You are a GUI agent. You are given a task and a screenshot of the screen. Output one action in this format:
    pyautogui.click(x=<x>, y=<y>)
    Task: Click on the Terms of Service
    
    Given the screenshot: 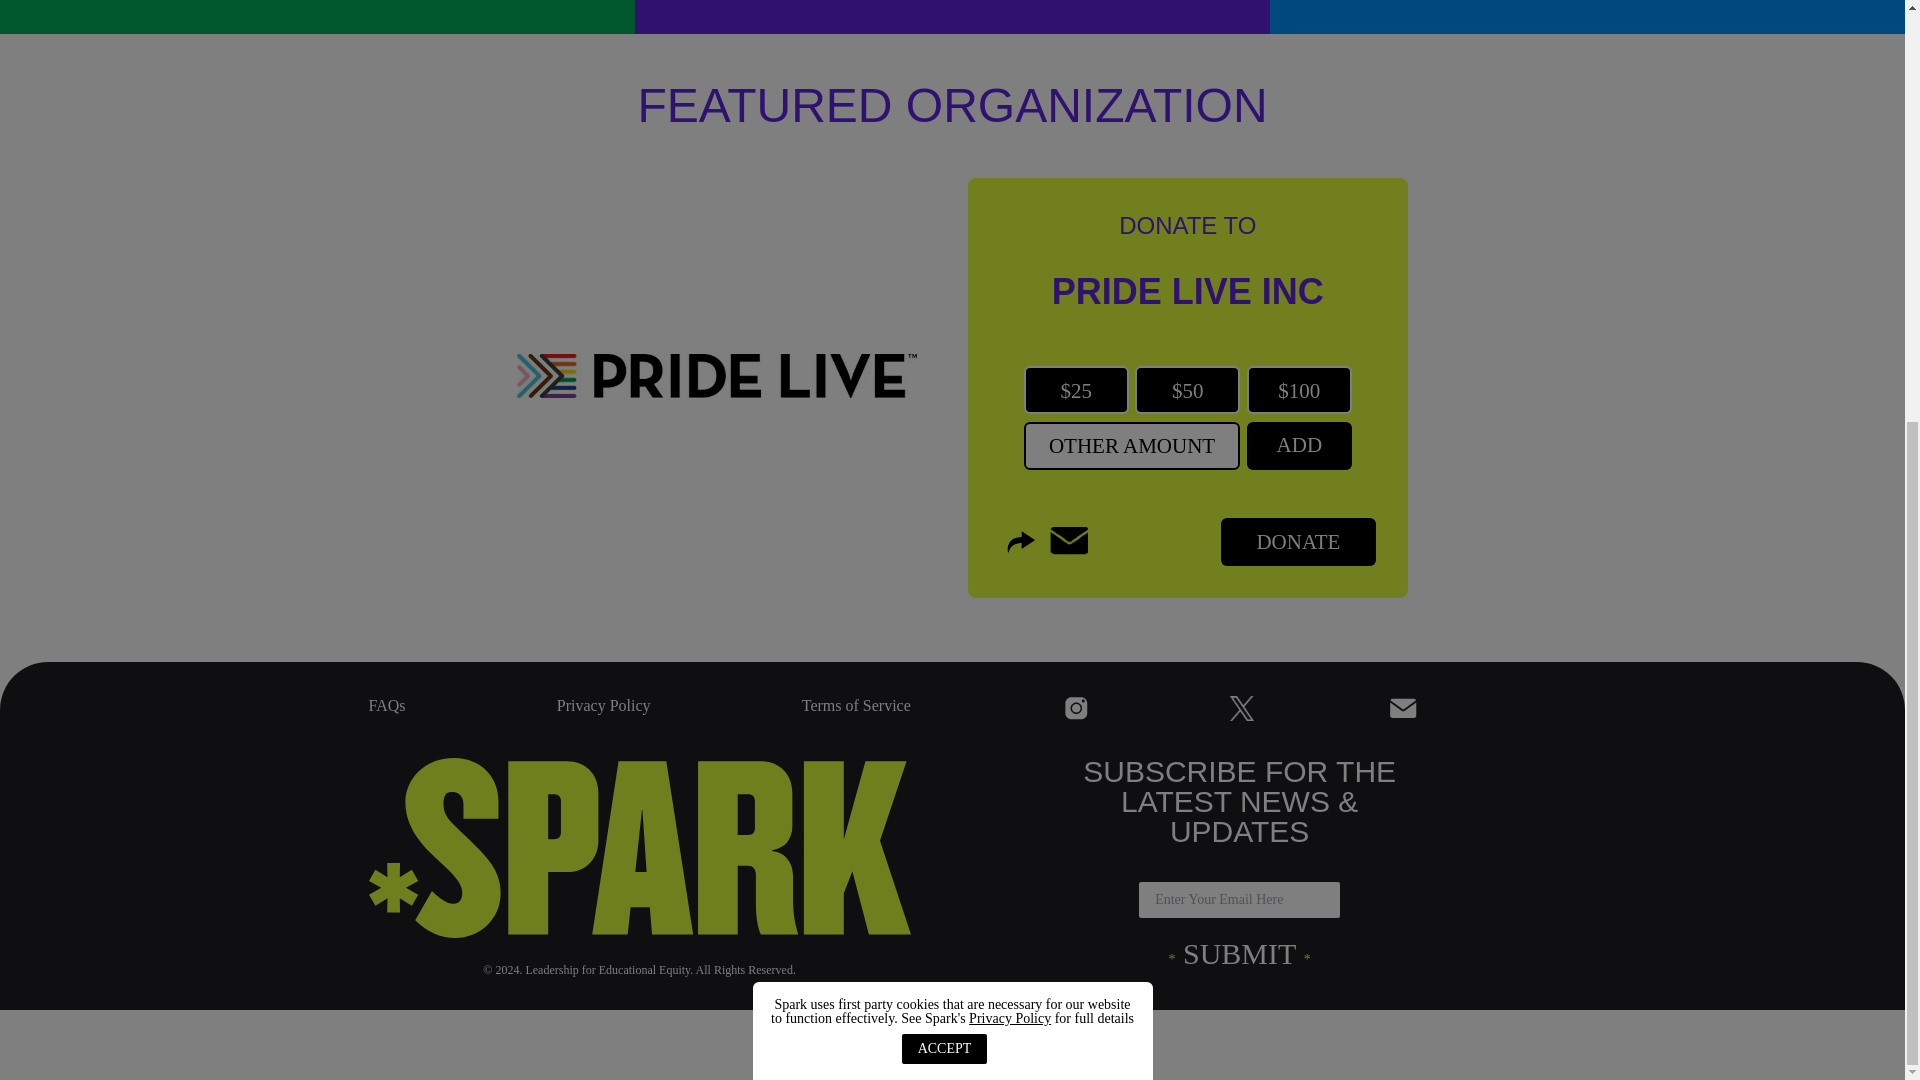 What is the action you would take?
    pyautogui.click(x=856, y=706)
    